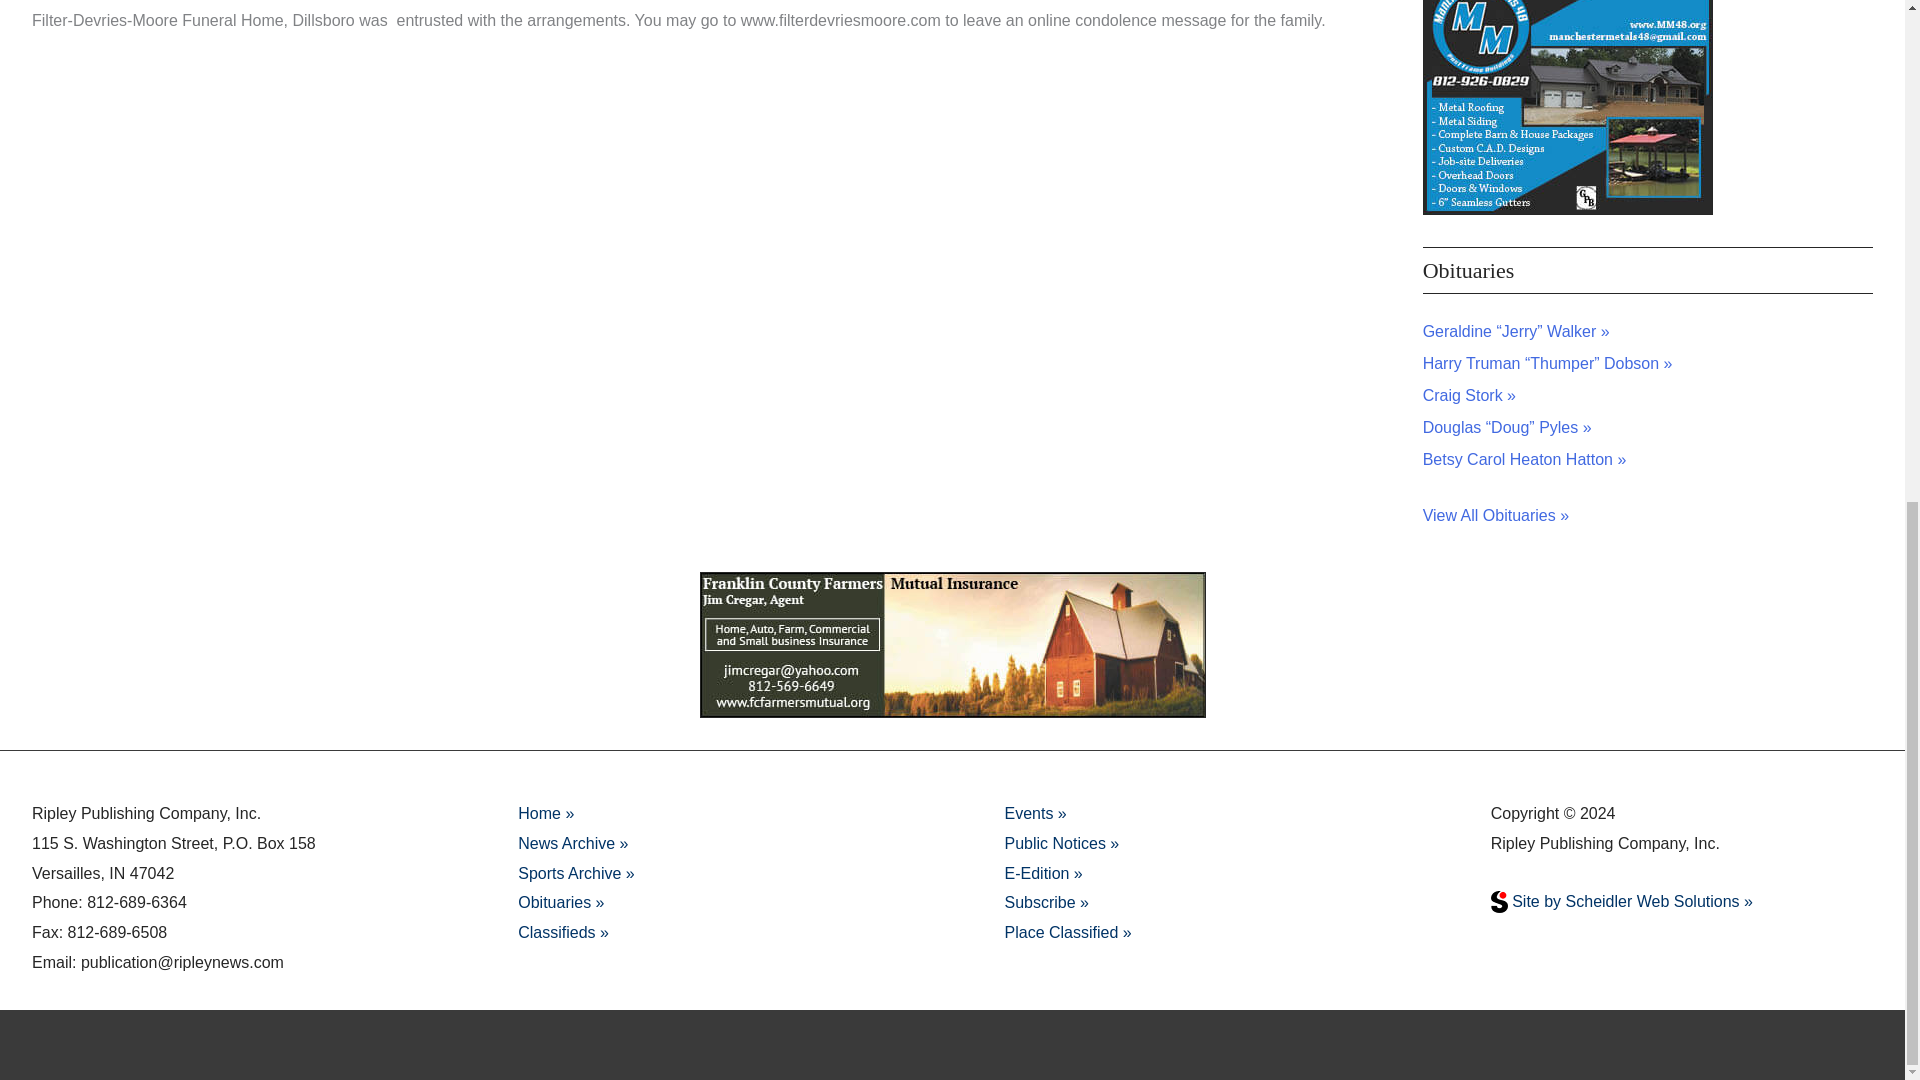  What do you see at coordinates (1495, 514) in the screenshot?
I see `View All Obituaries` at bounding box center [1495, 514].